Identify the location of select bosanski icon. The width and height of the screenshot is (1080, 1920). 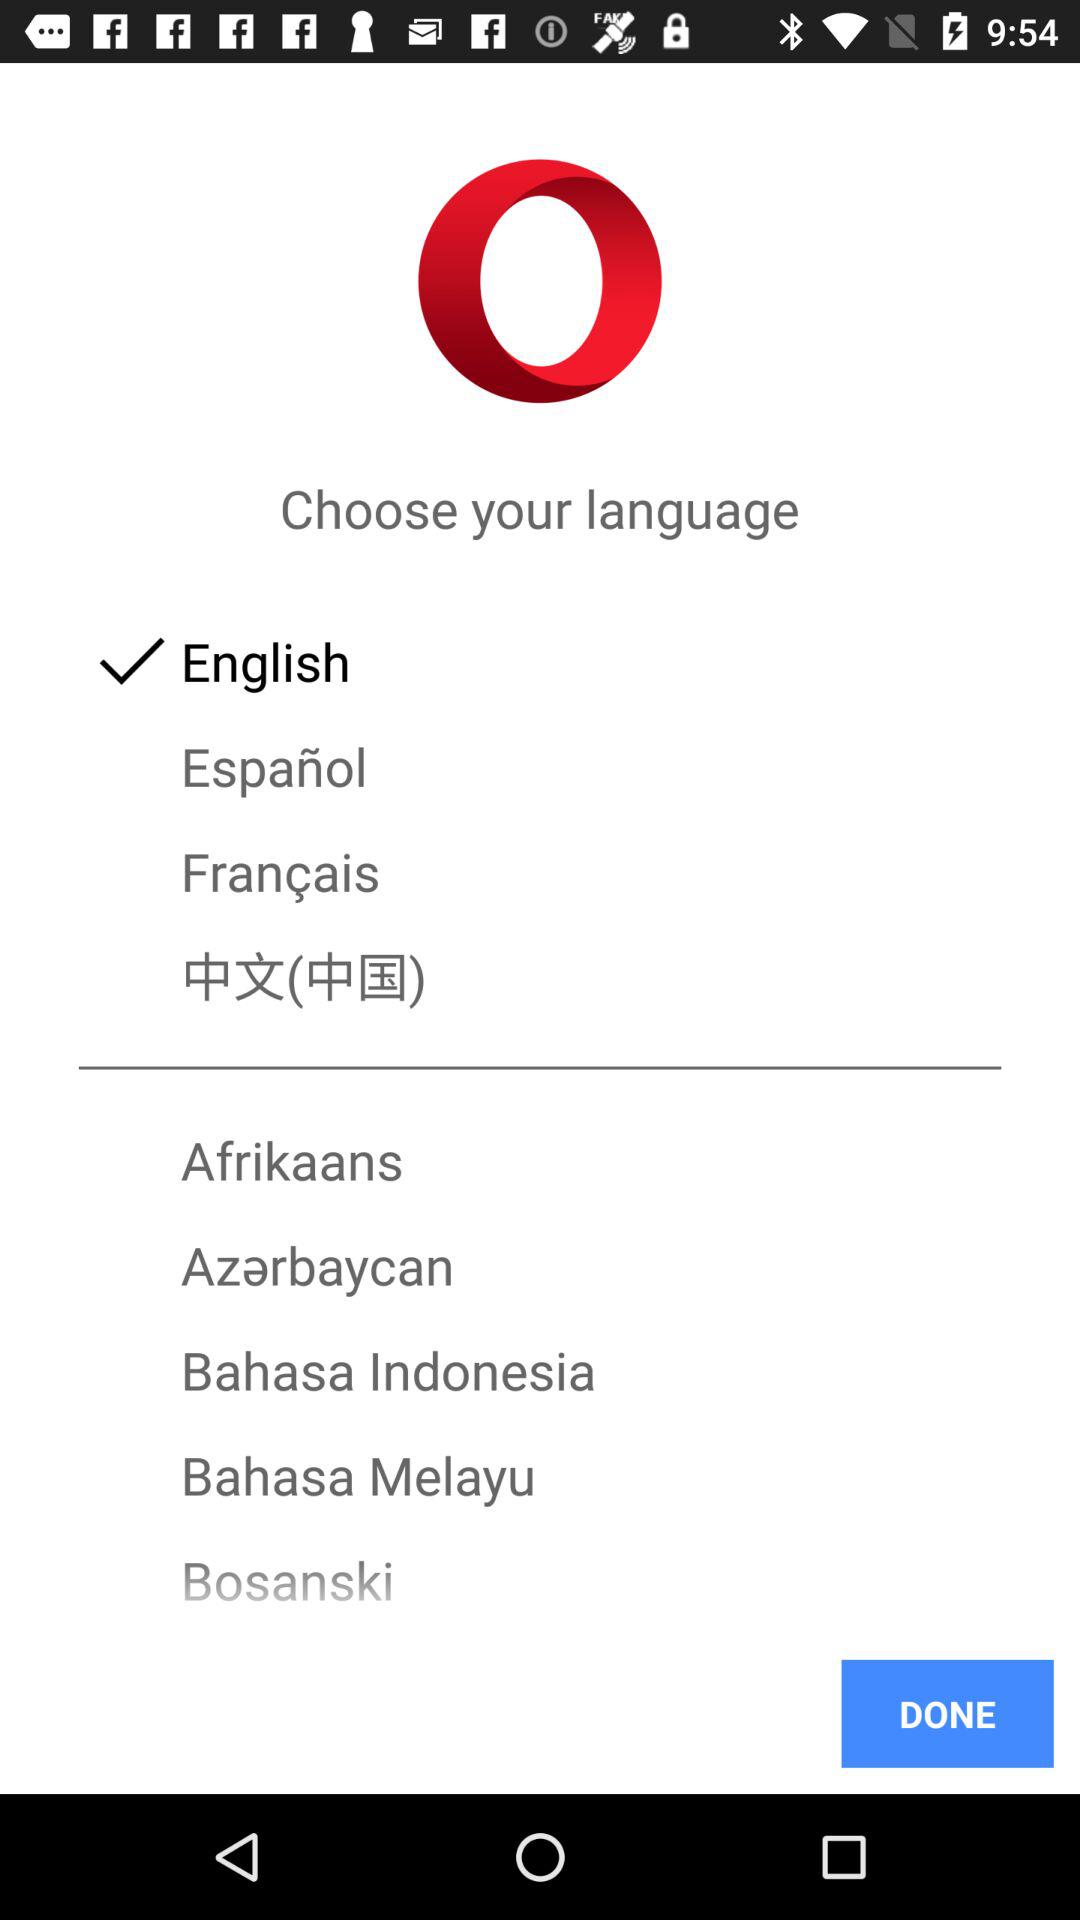
(540, 1580).